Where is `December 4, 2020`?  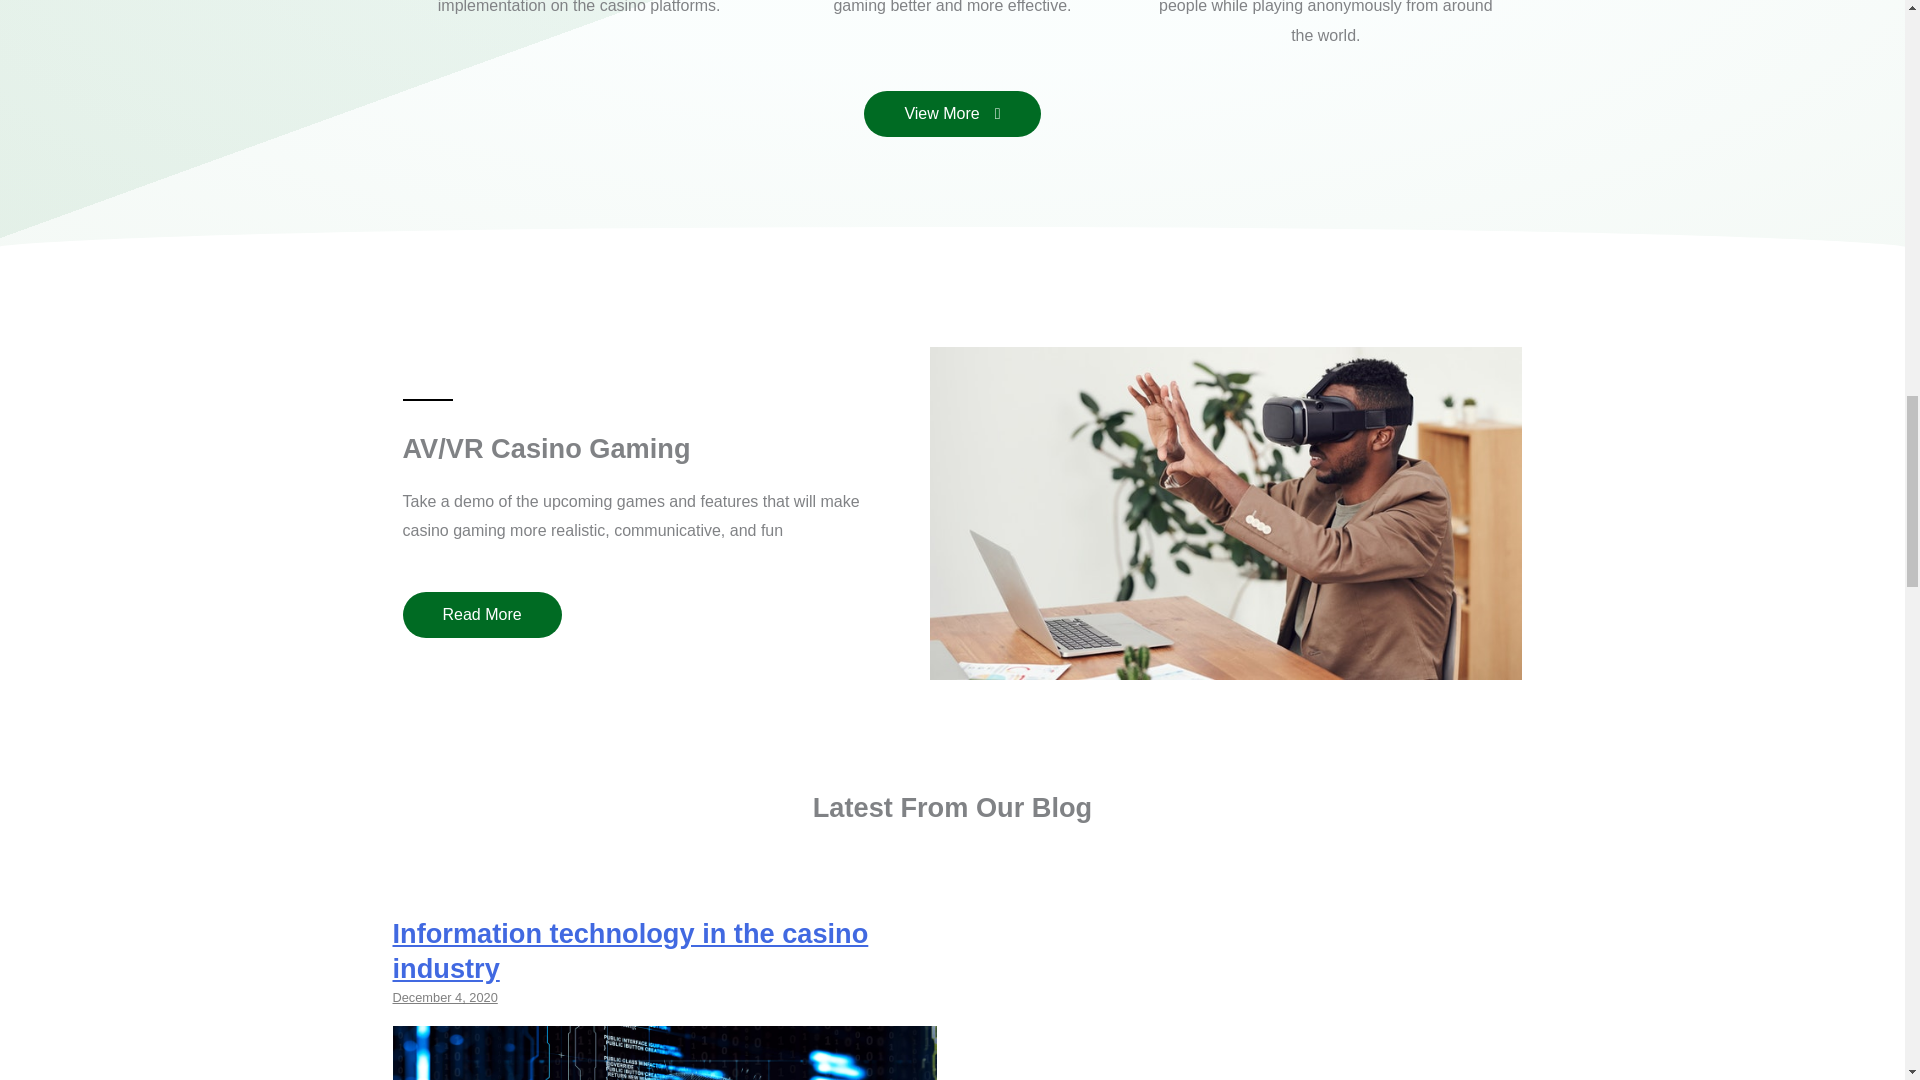
December 4, 2020 is located at coordinates (444, 998).